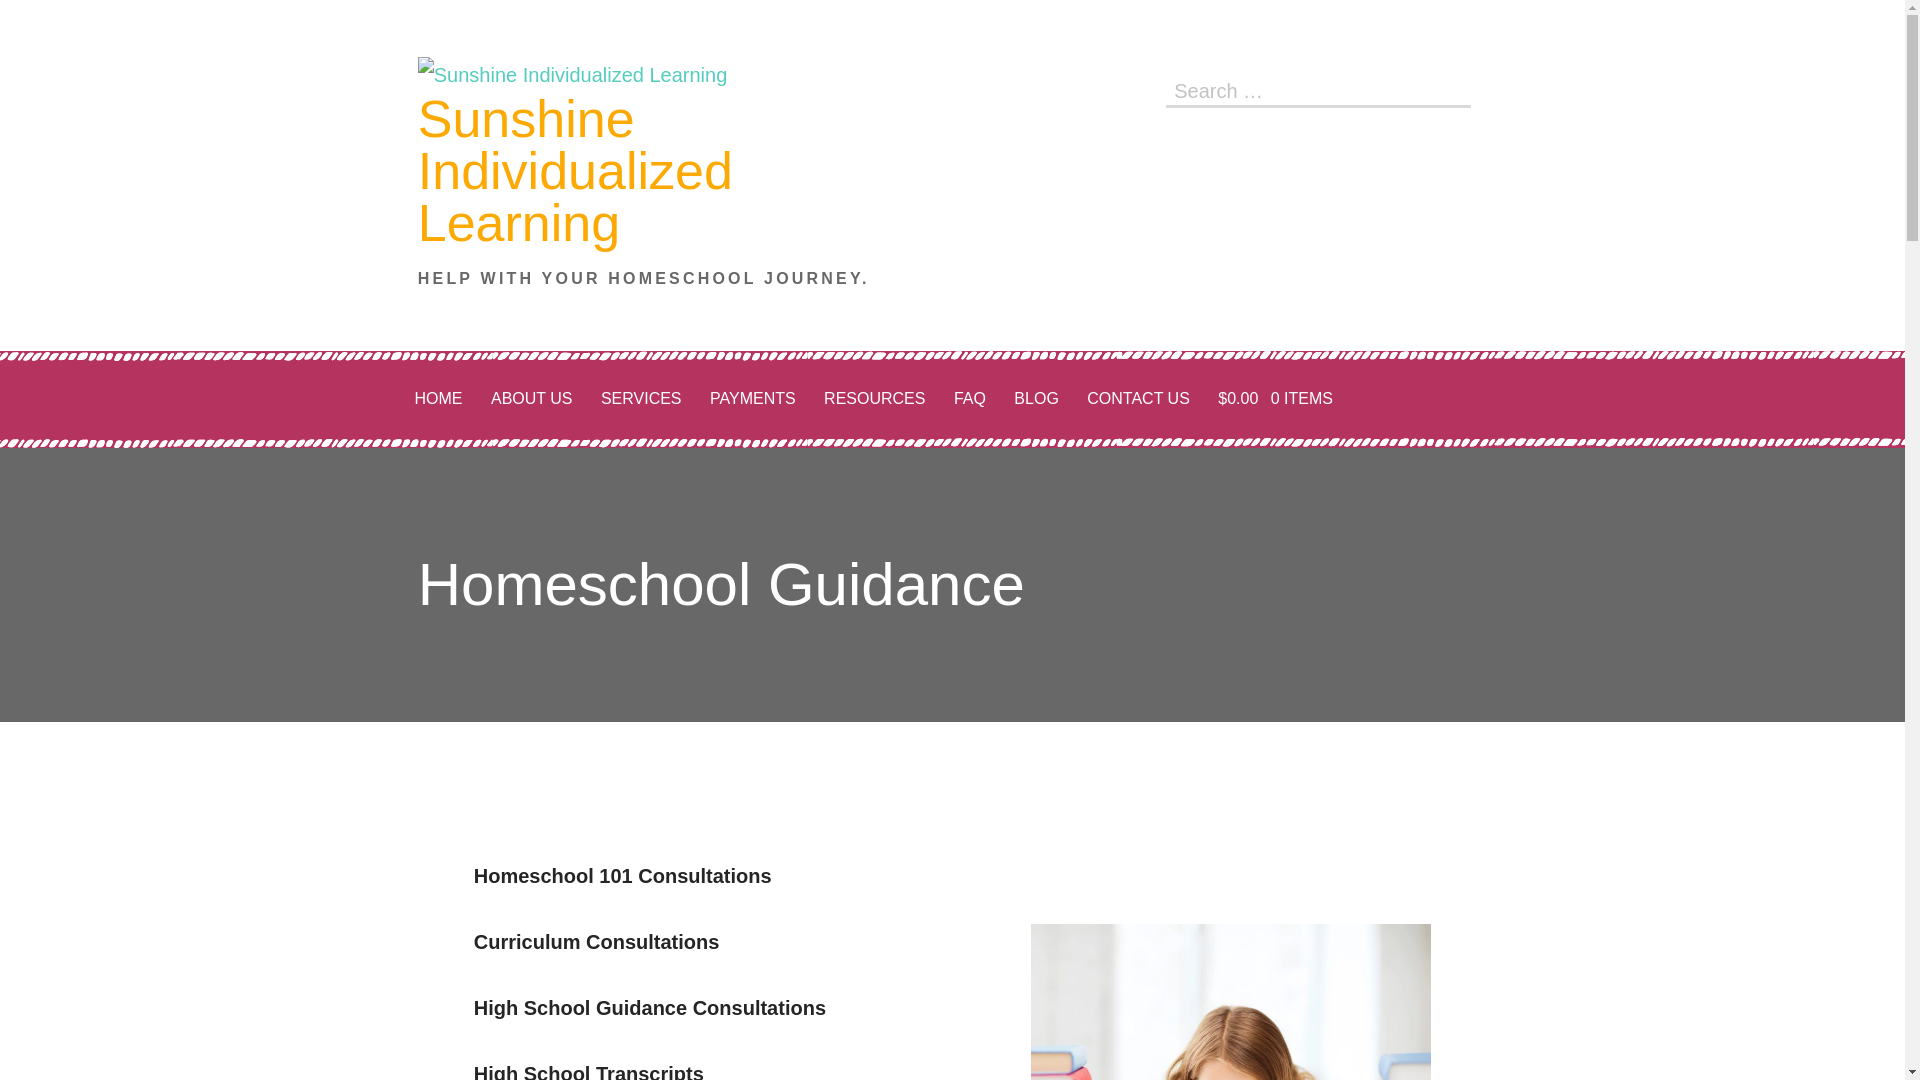 The image size is (1920, 1080). I want to click on PAYMENTS, so click(753, 399).